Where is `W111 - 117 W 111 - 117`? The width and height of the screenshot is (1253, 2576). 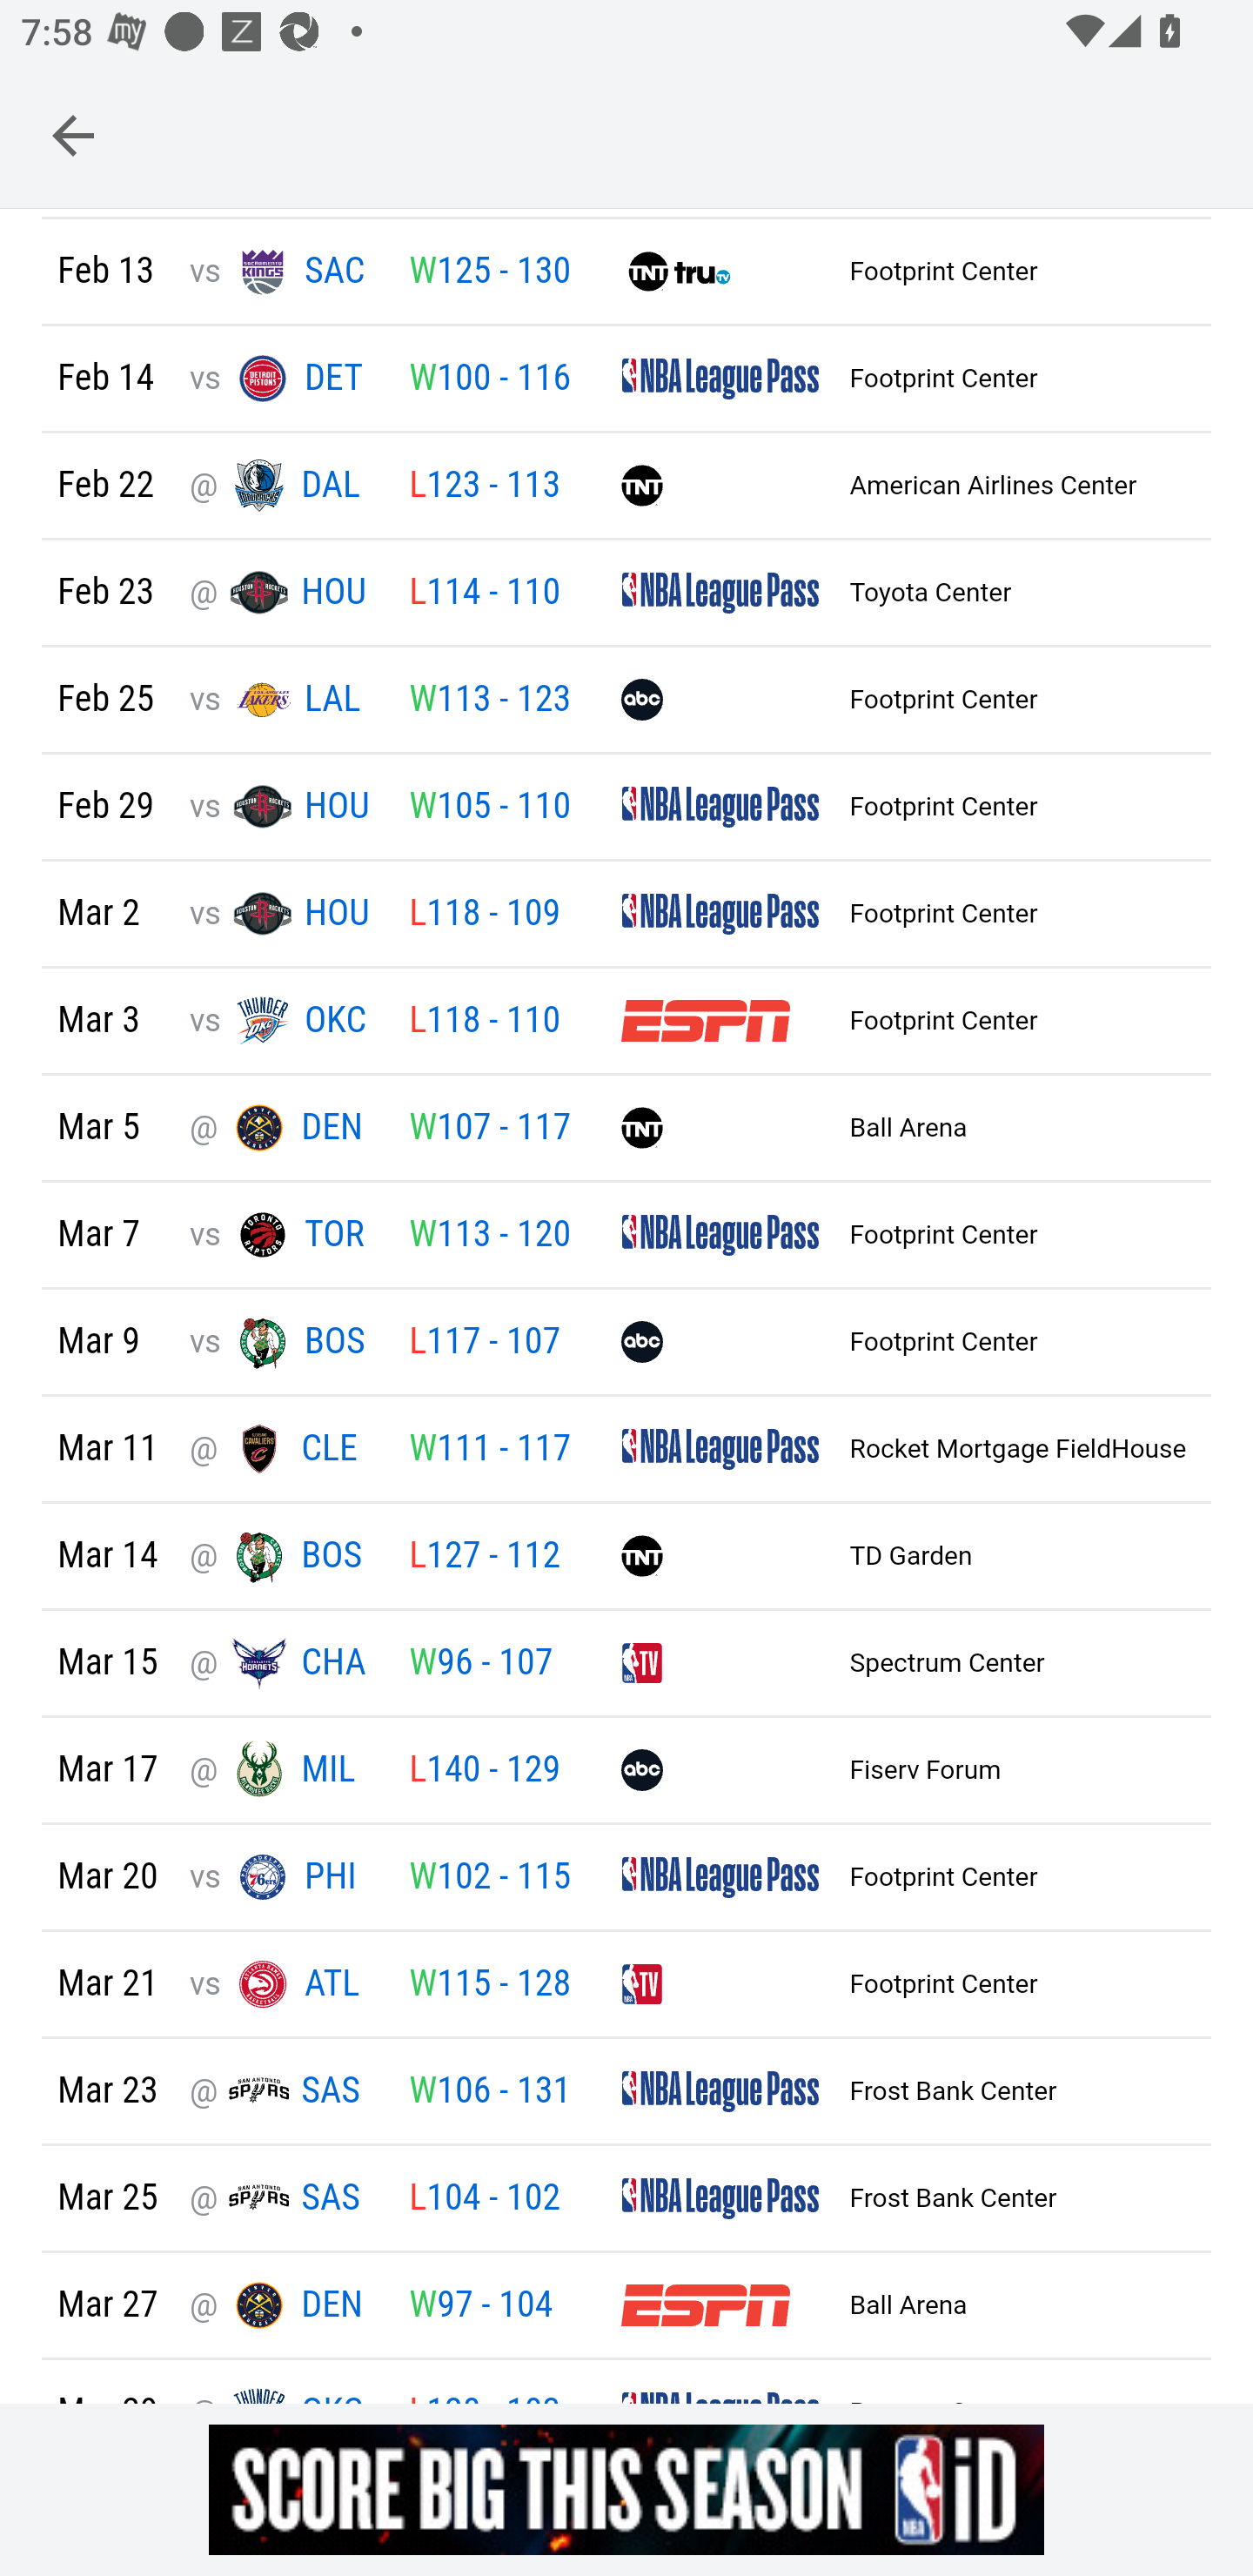 W111 - 117 W 111 - 117 is located at coordinates (489, 1450).